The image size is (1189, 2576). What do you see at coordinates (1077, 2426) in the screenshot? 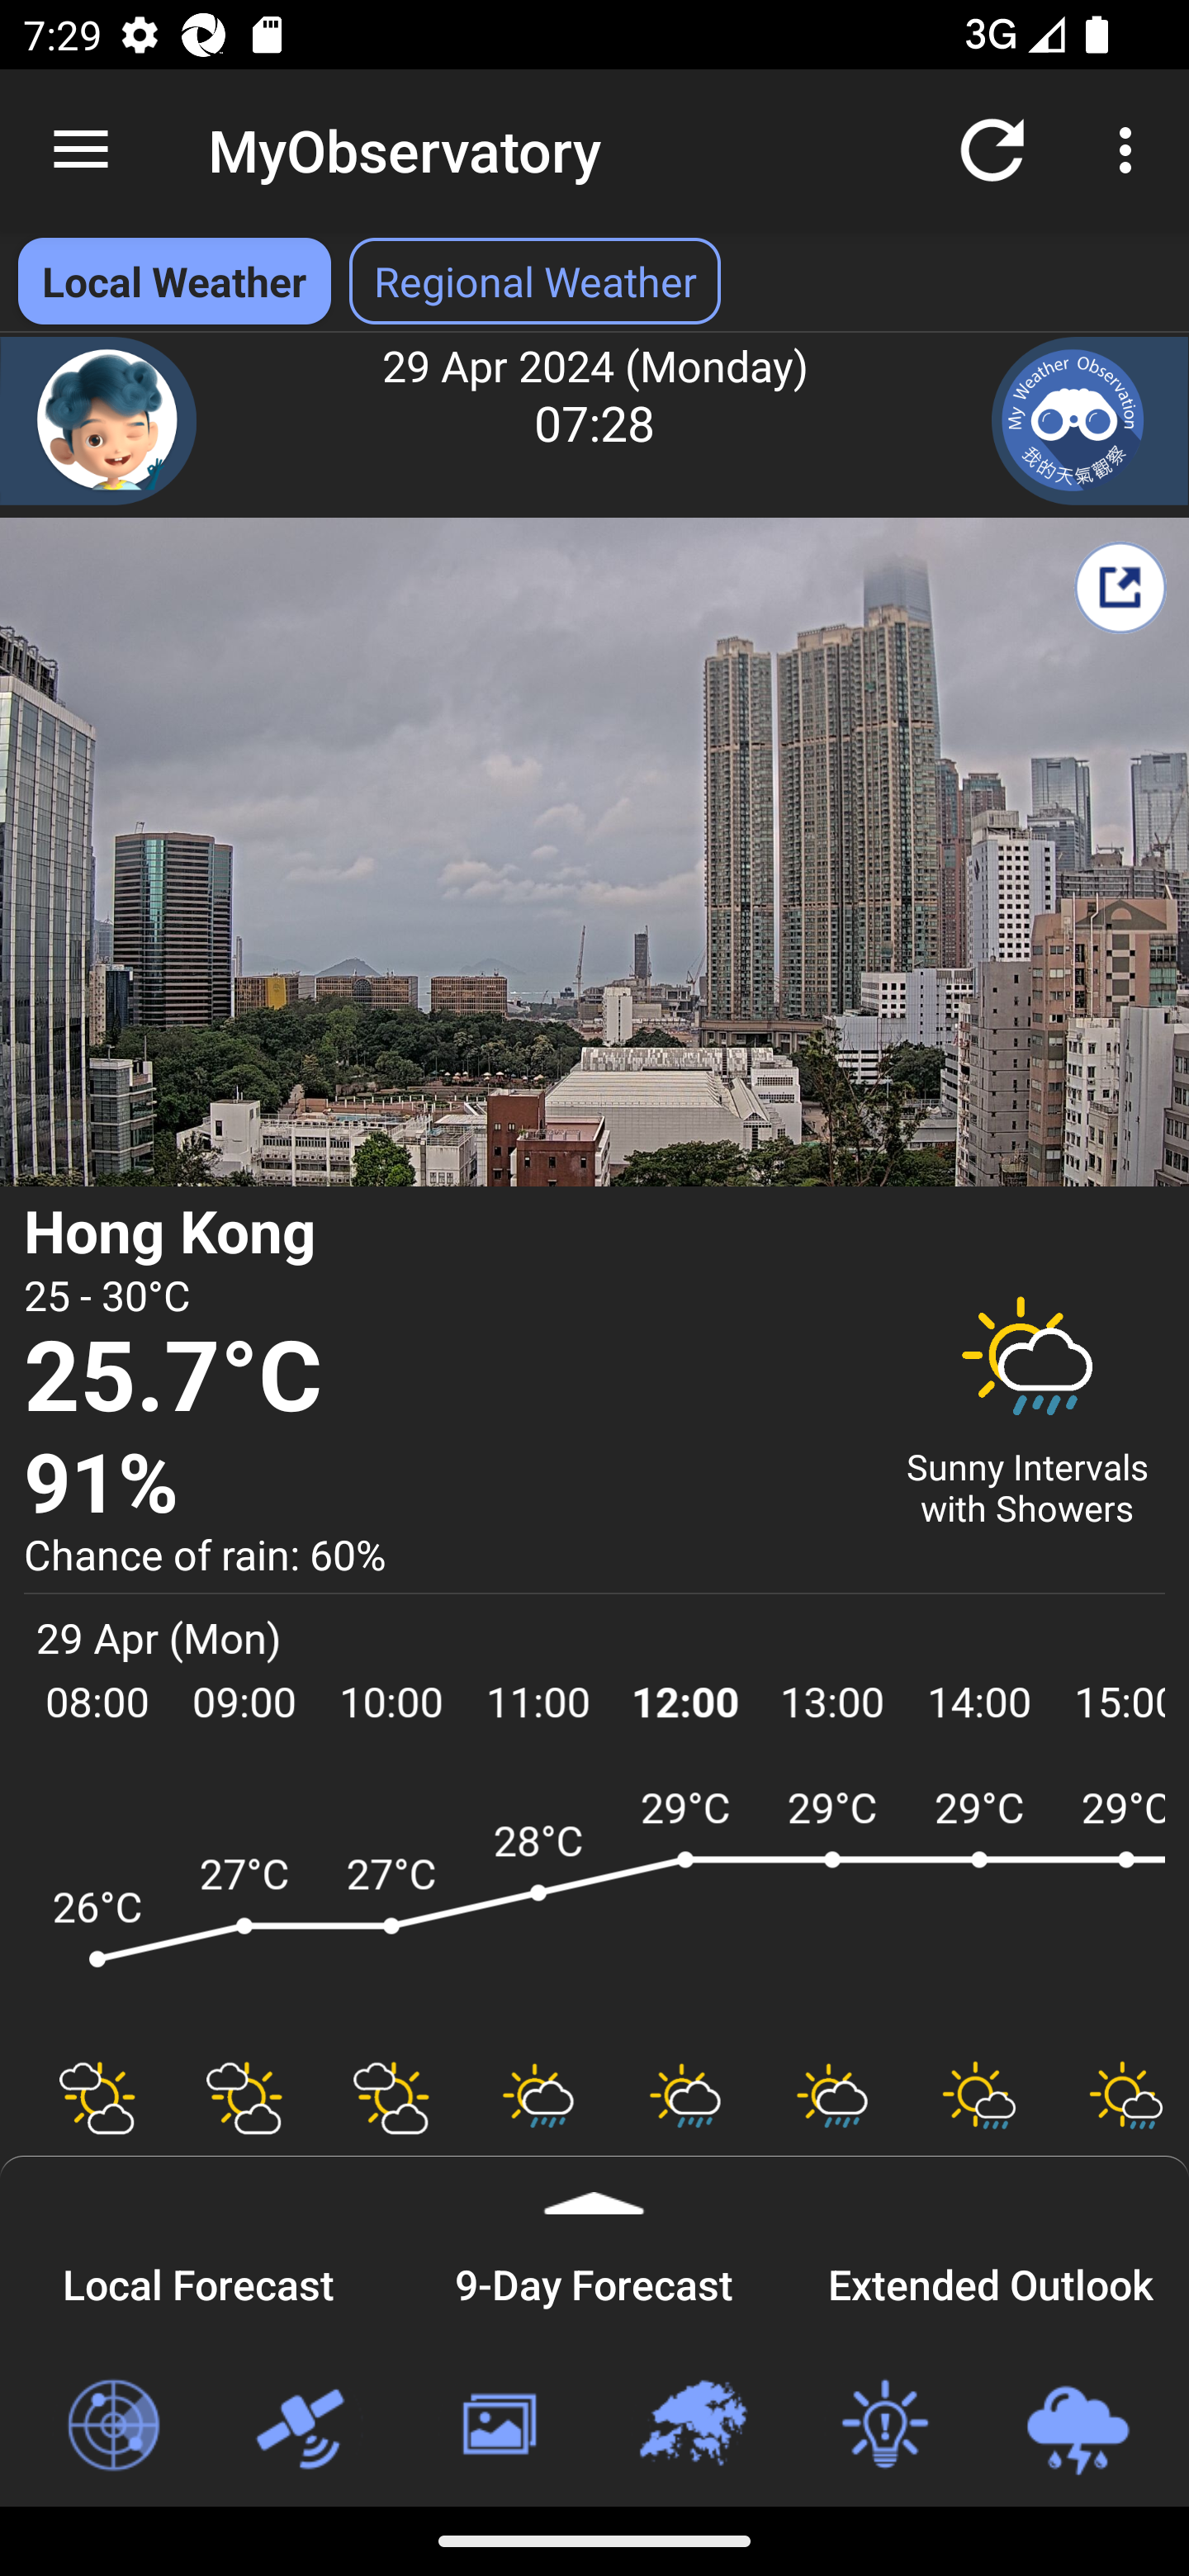
I see `Loc-based Rain & Lightning Forecast` at bounding box center [1077, 2426].